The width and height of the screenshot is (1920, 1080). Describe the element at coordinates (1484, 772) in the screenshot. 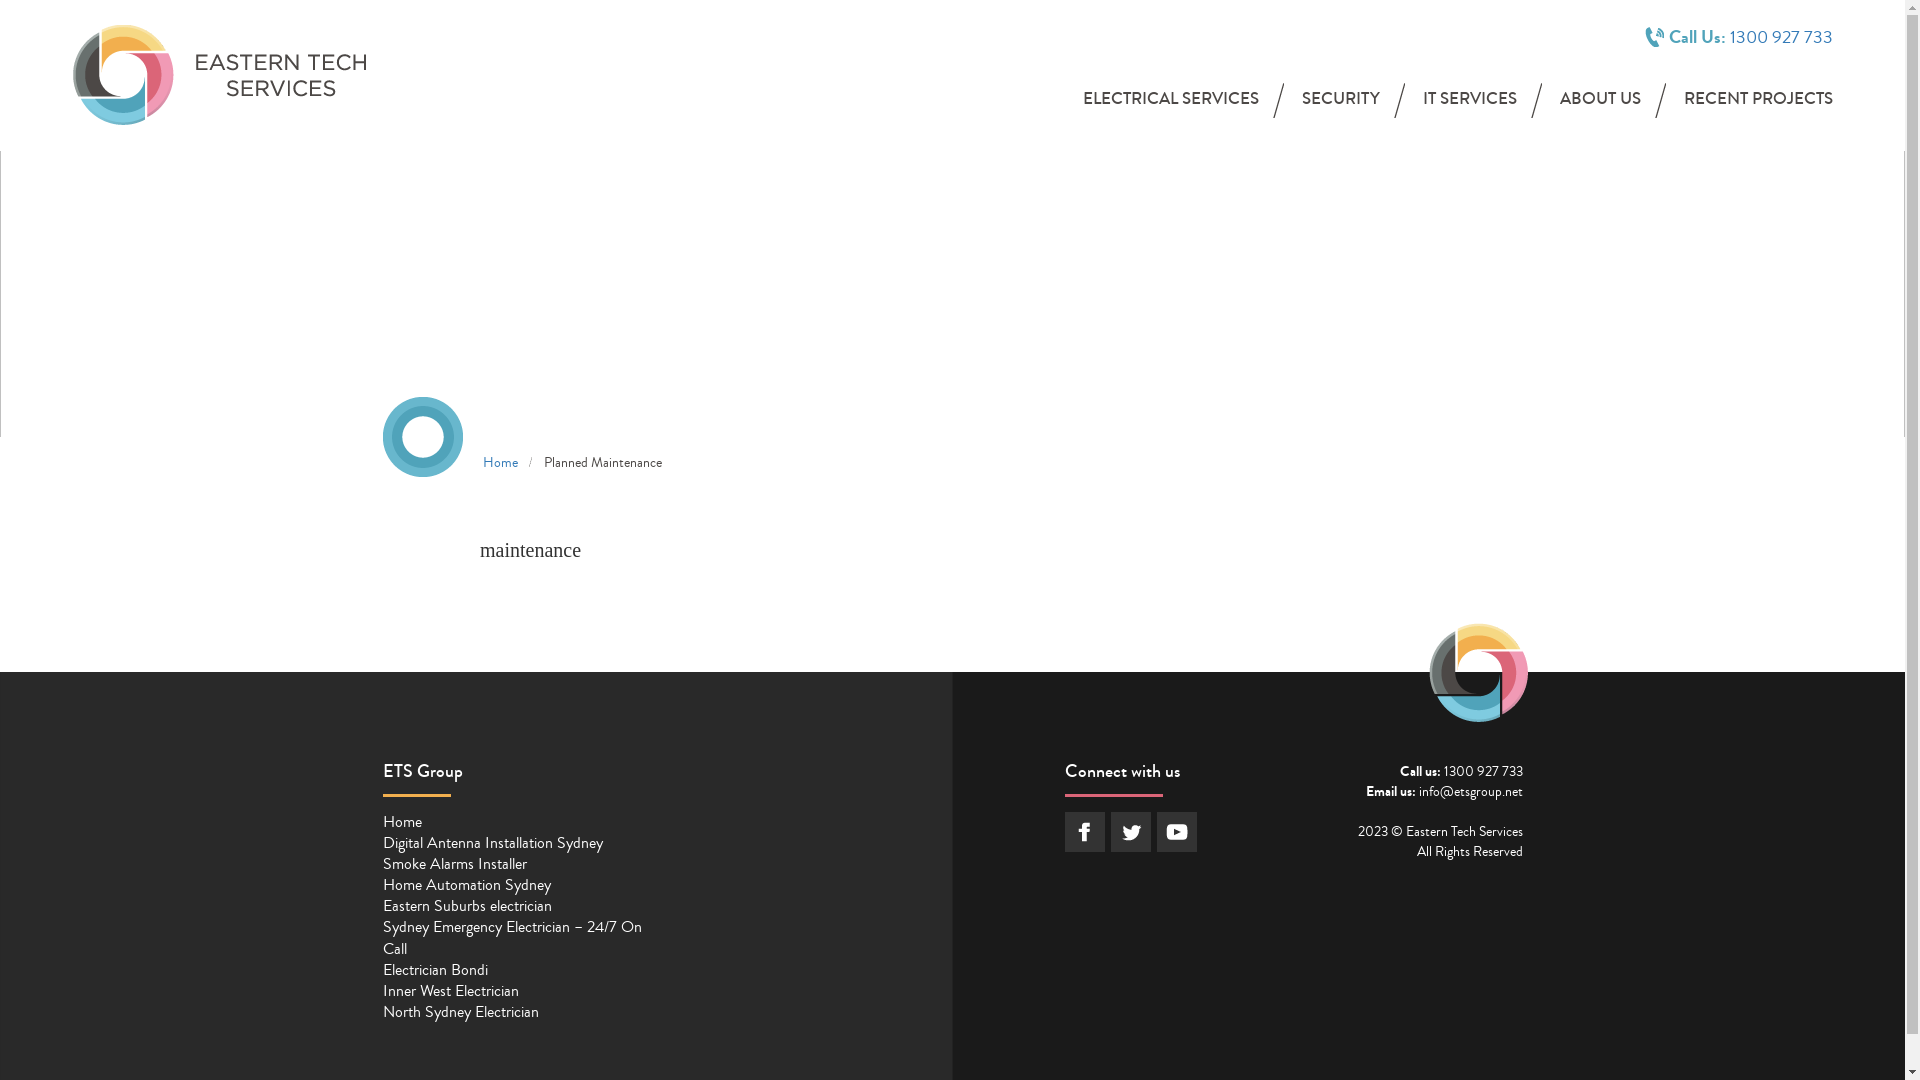

I see `1300 927 733` at that location.